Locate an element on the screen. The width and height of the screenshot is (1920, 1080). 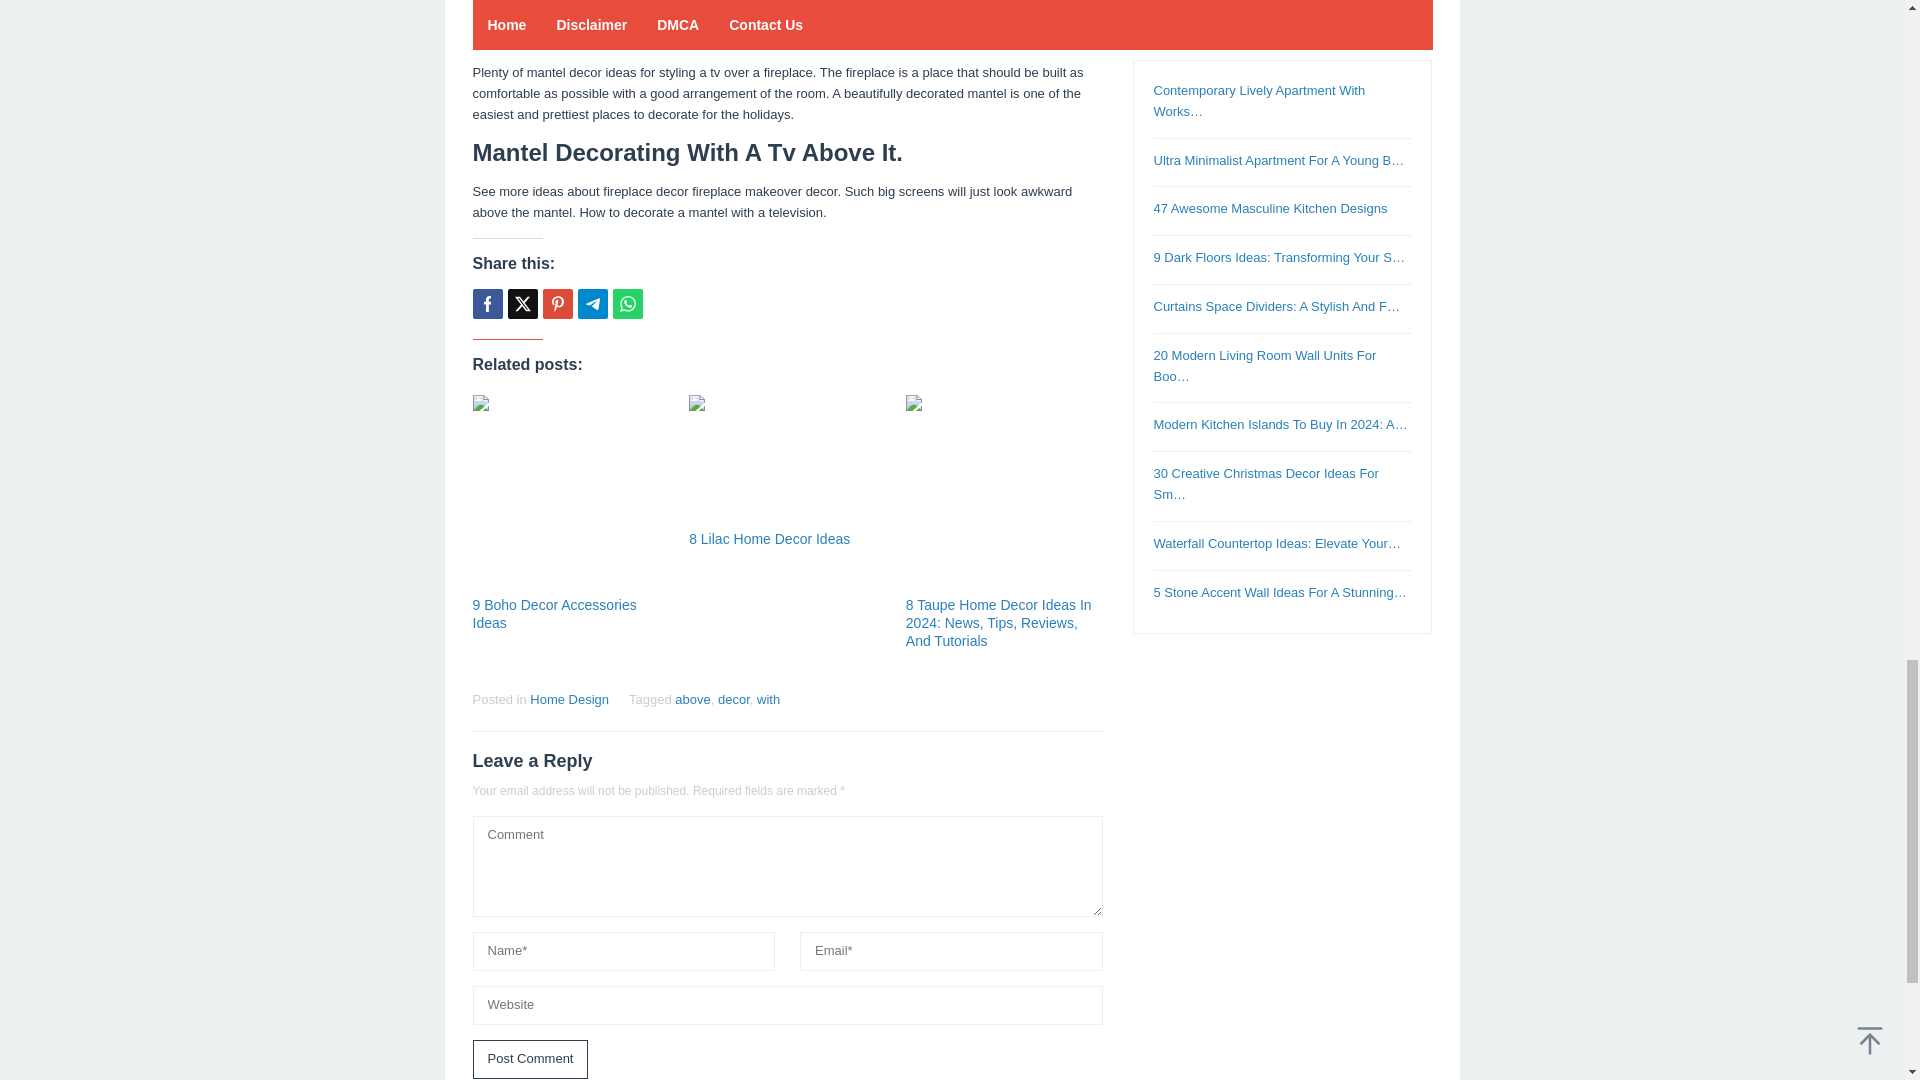
Permalink to: 9 Boho Decor Accessories Ideas is located at coordinates (570, 493).